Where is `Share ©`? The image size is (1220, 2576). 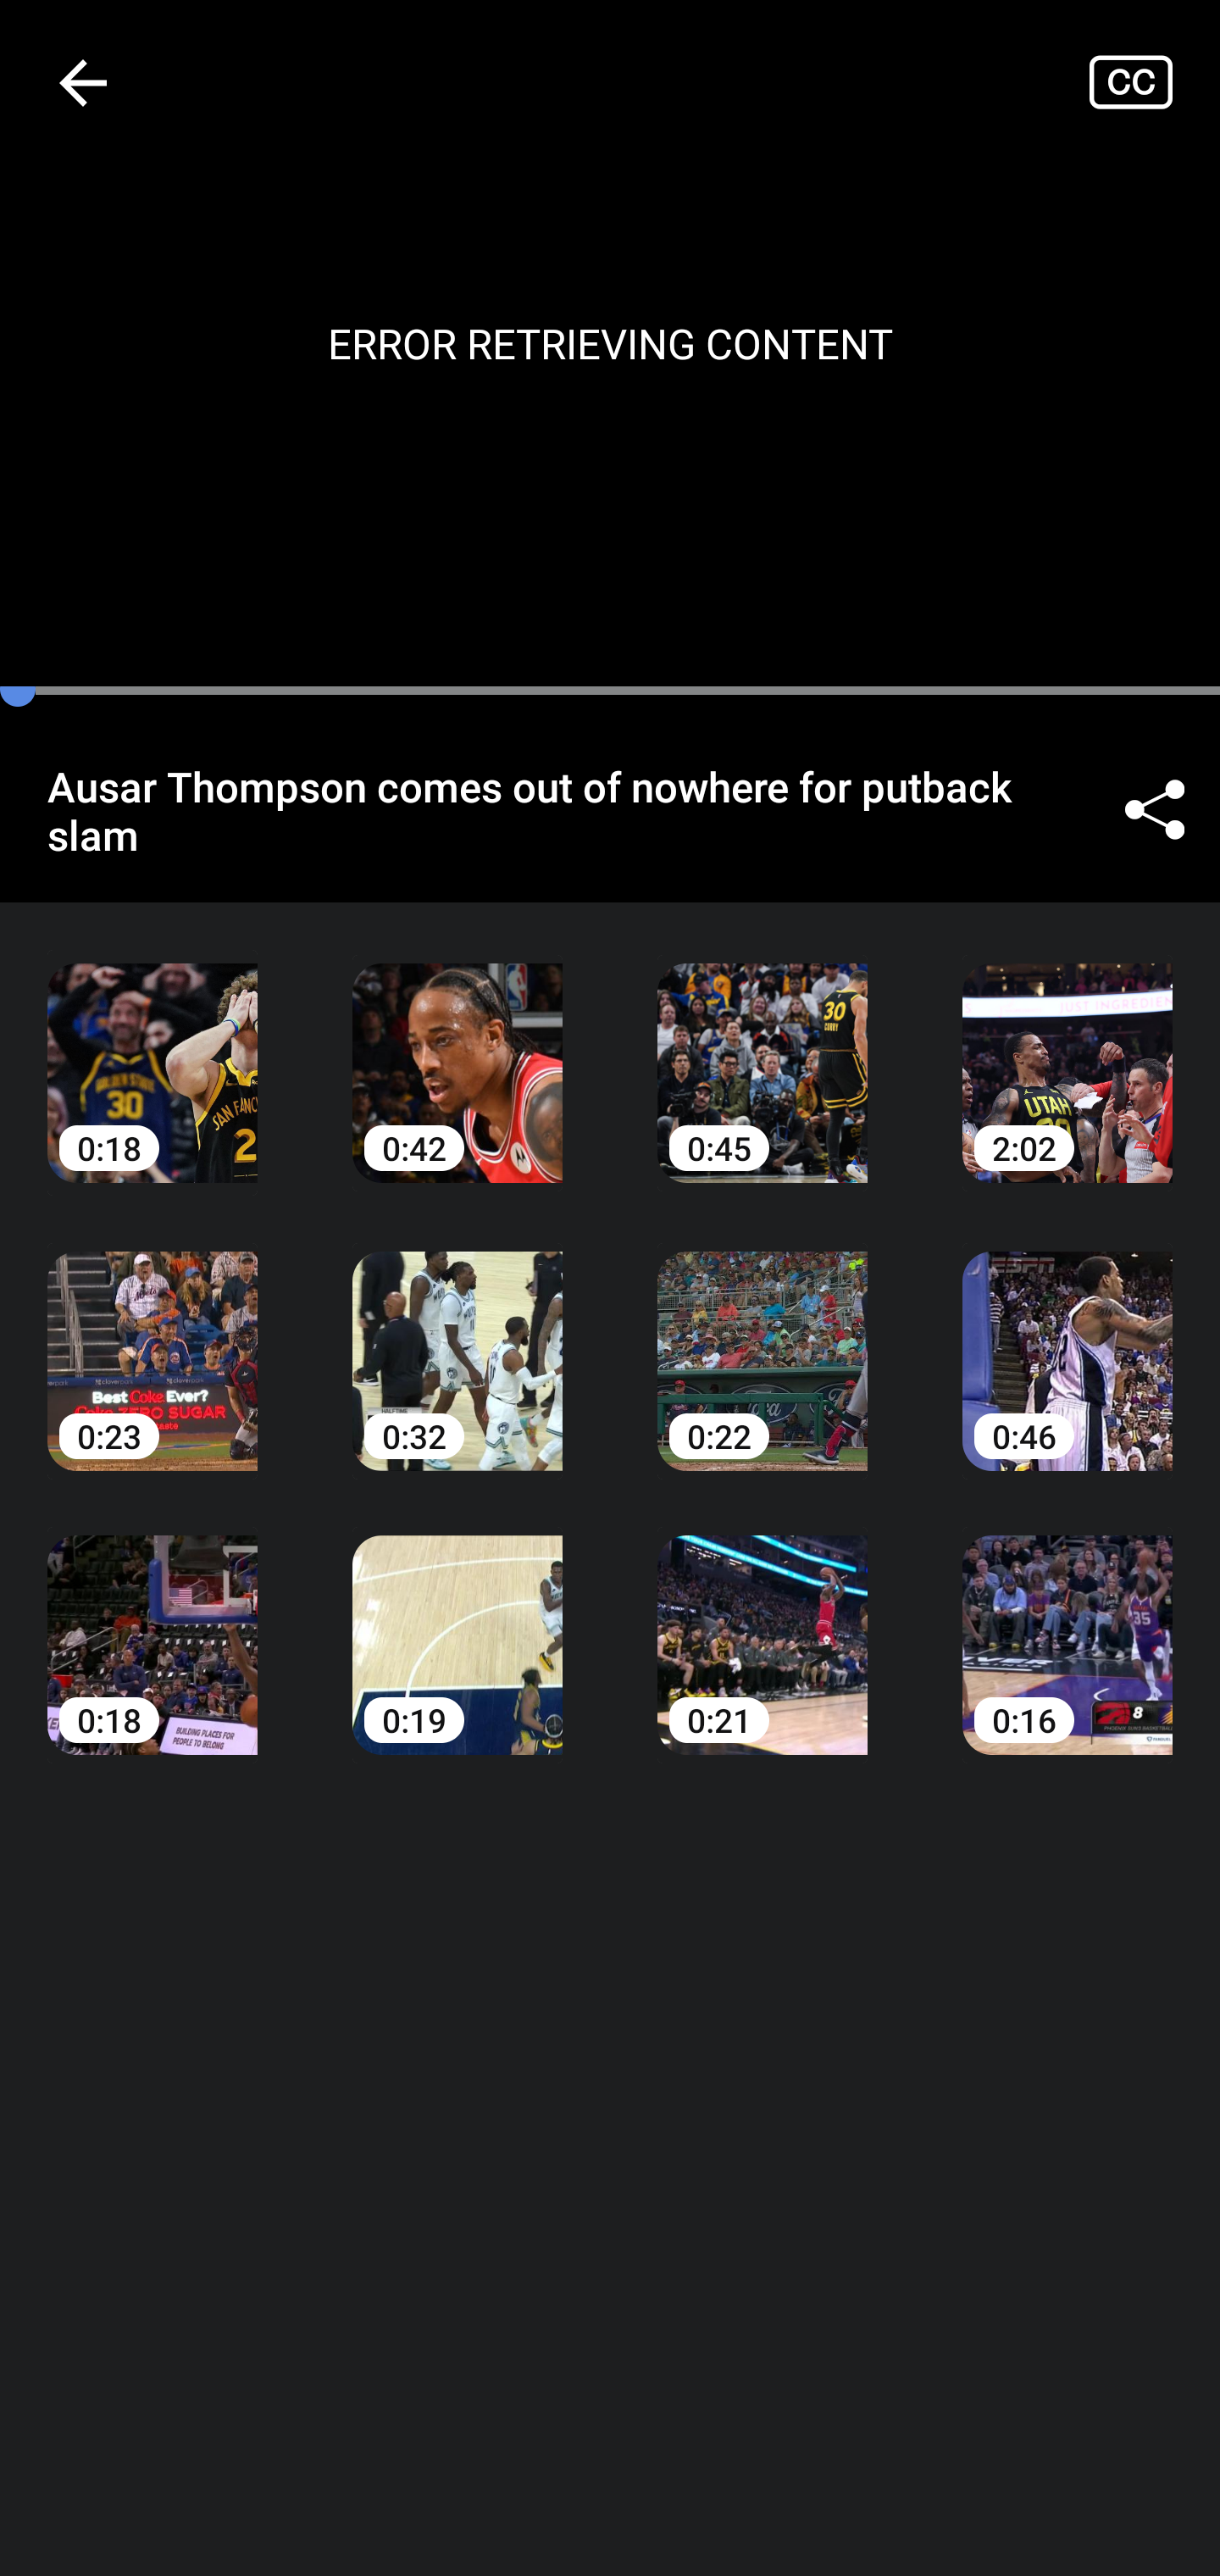
Share © is located at coordinates (1154, 810).